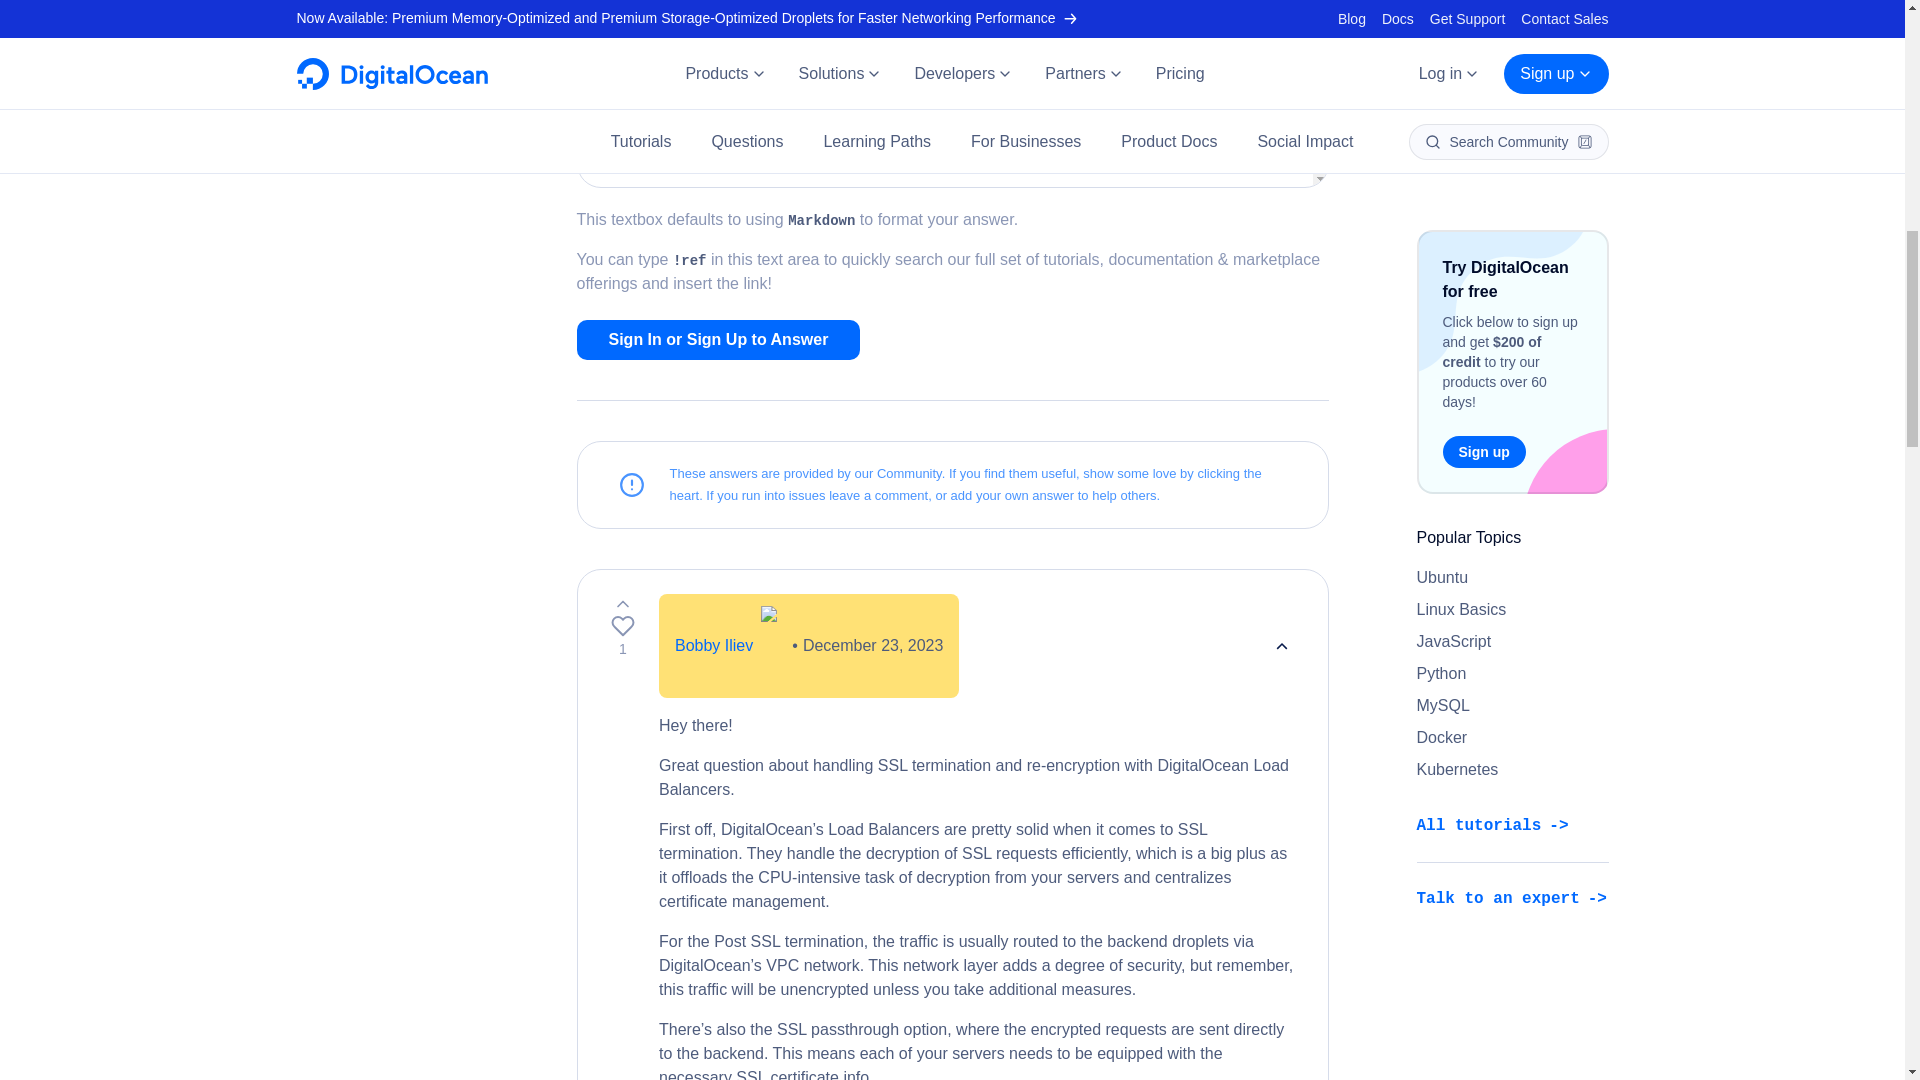  Describe the element at coordinates (924, 102) in the screenshot. I see `Ordered list` at that location.